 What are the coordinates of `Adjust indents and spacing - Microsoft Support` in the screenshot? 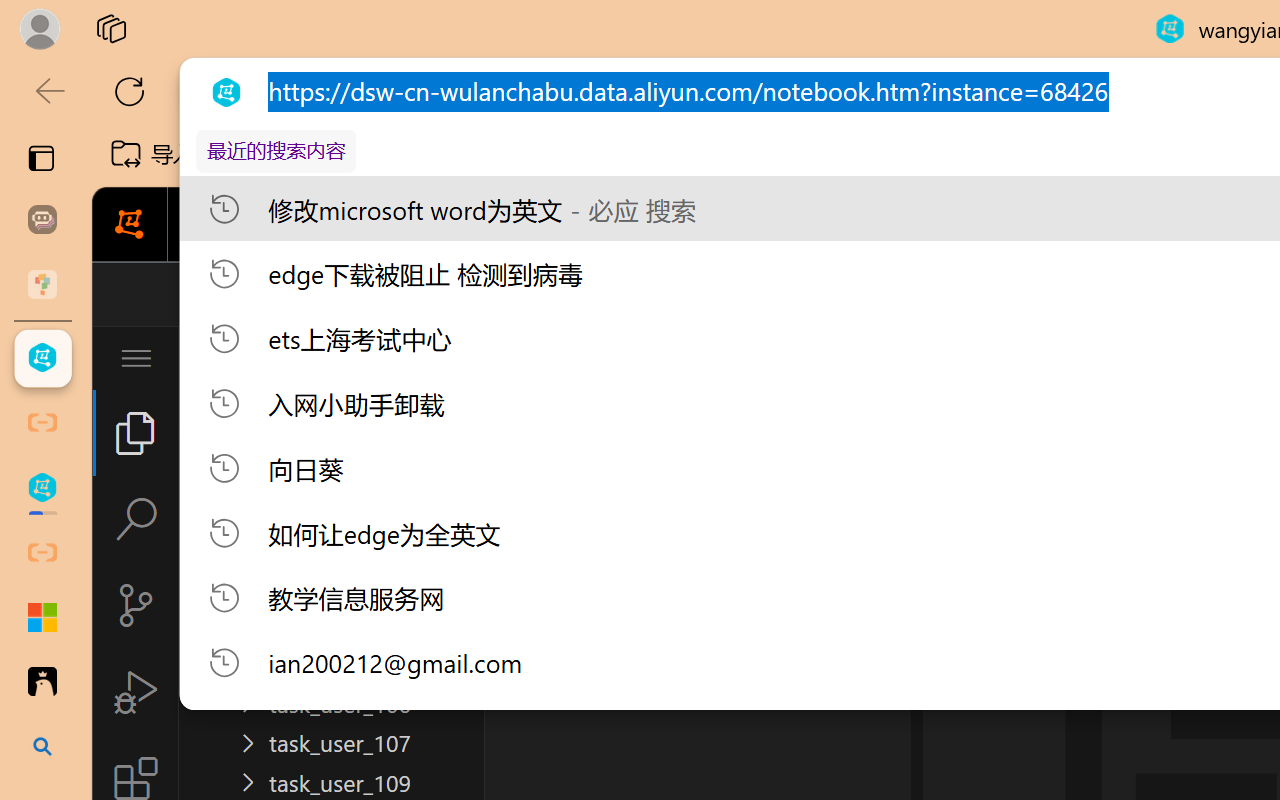 It's located at (42, 617).